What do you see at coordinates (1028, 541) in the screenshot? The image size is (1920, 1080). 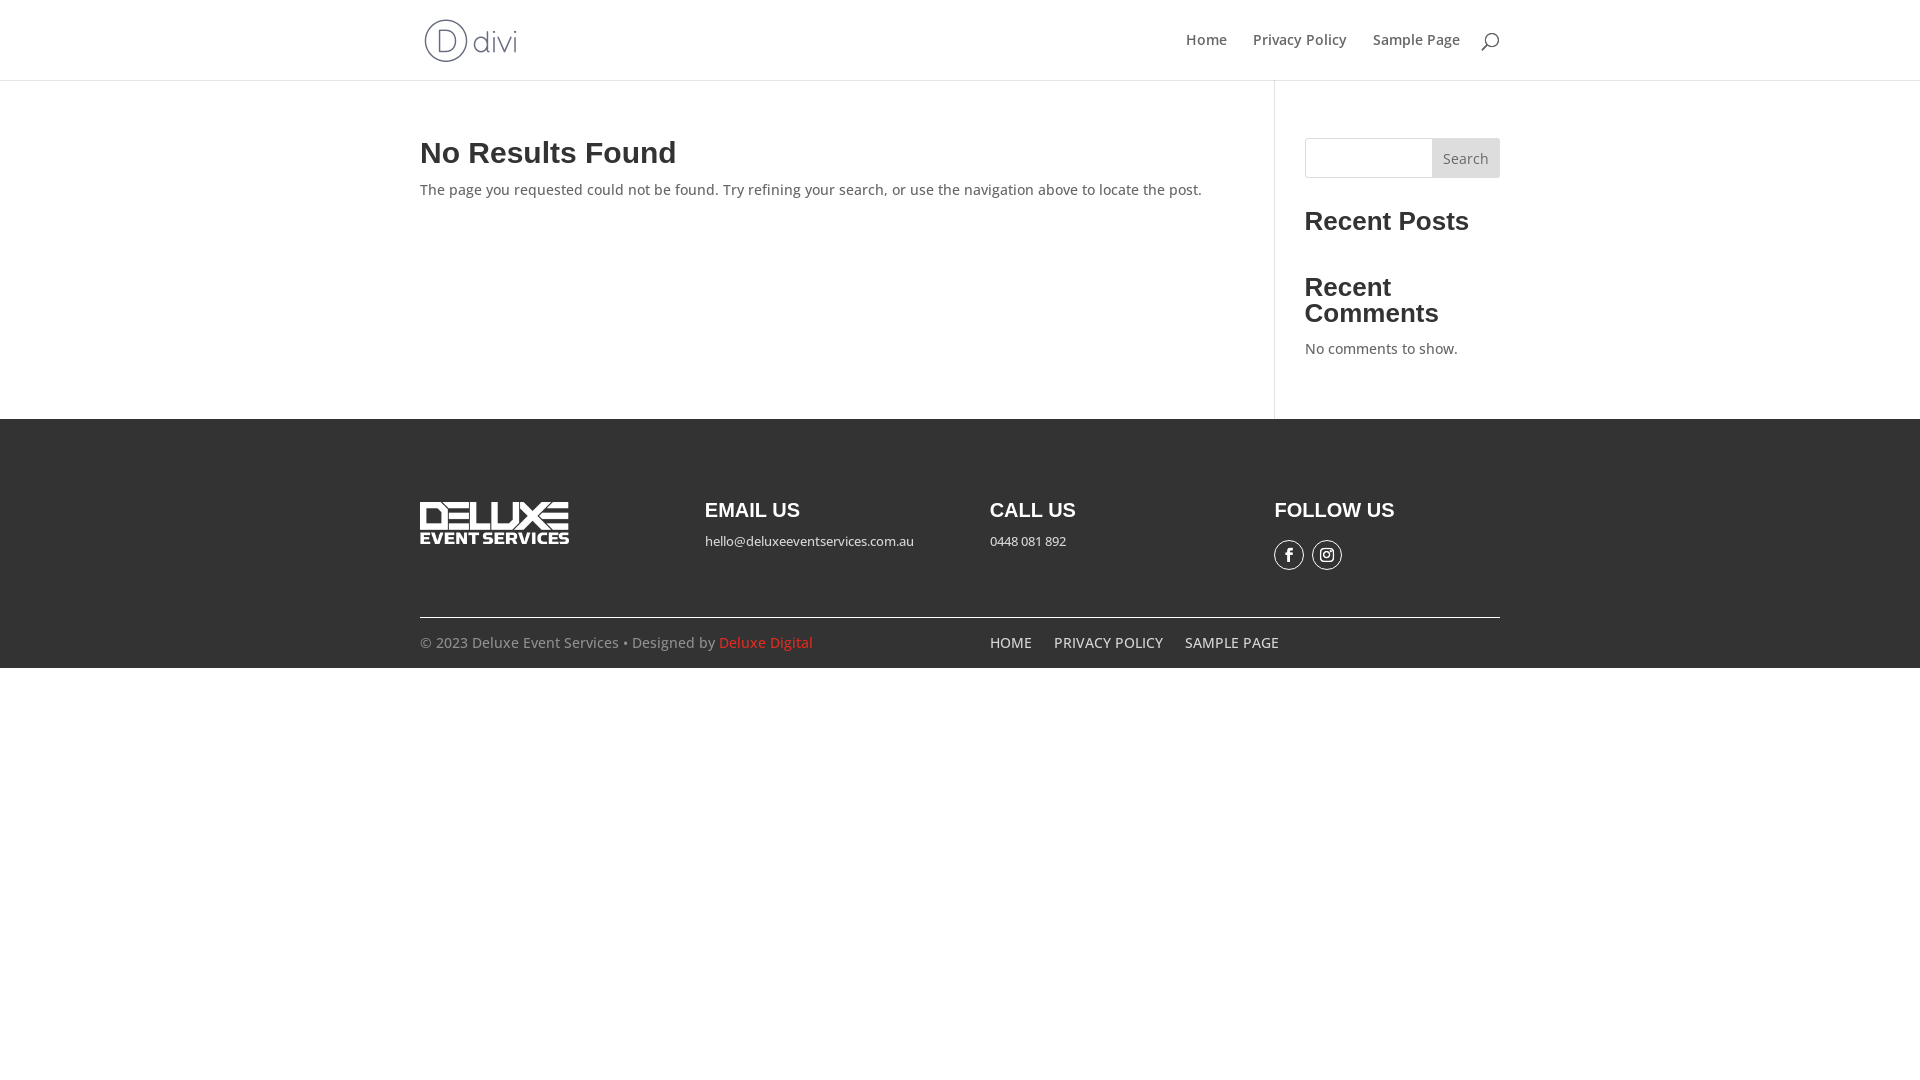 I see `0448 081 892` at bounding box center [1028, 541].